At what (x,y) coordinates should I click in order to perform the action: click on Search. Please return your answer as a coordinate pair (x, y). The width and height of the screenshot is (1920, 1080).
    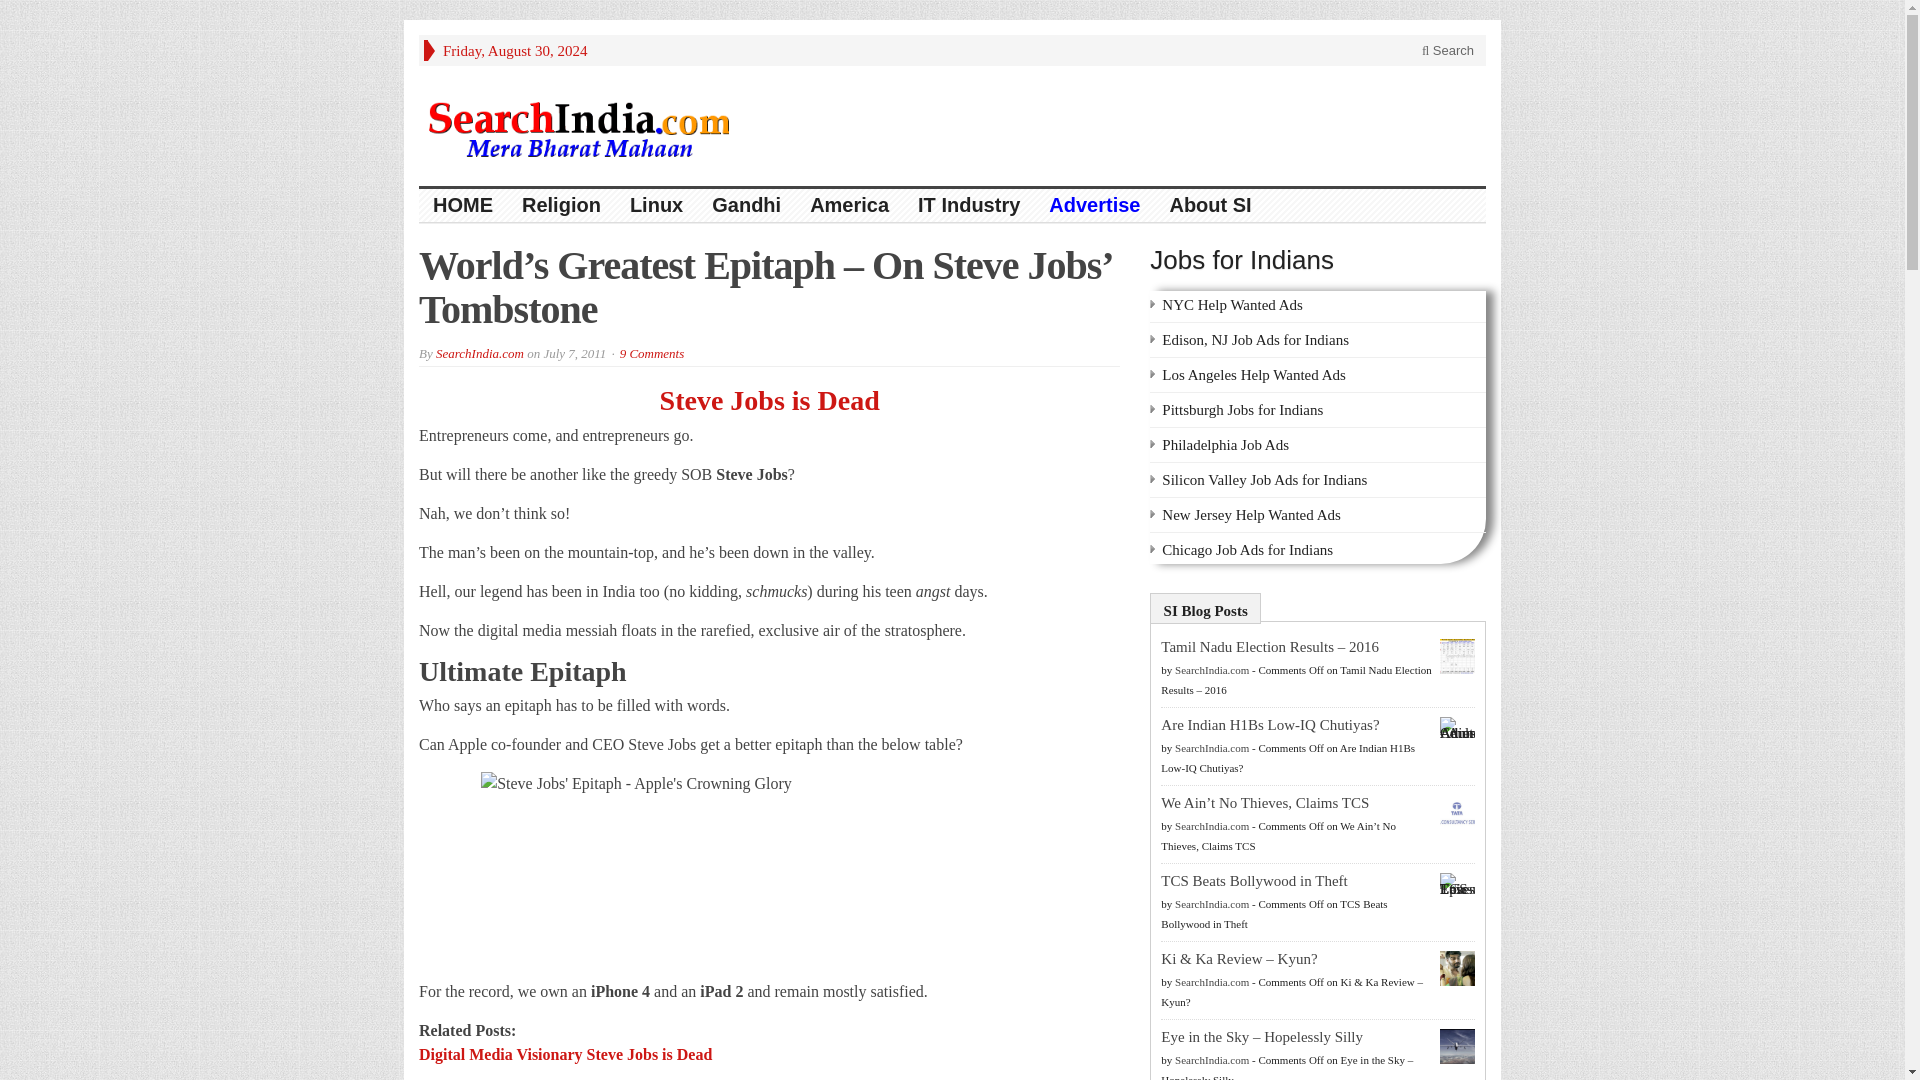
    Looking at the image, I should click on (1448, 50).